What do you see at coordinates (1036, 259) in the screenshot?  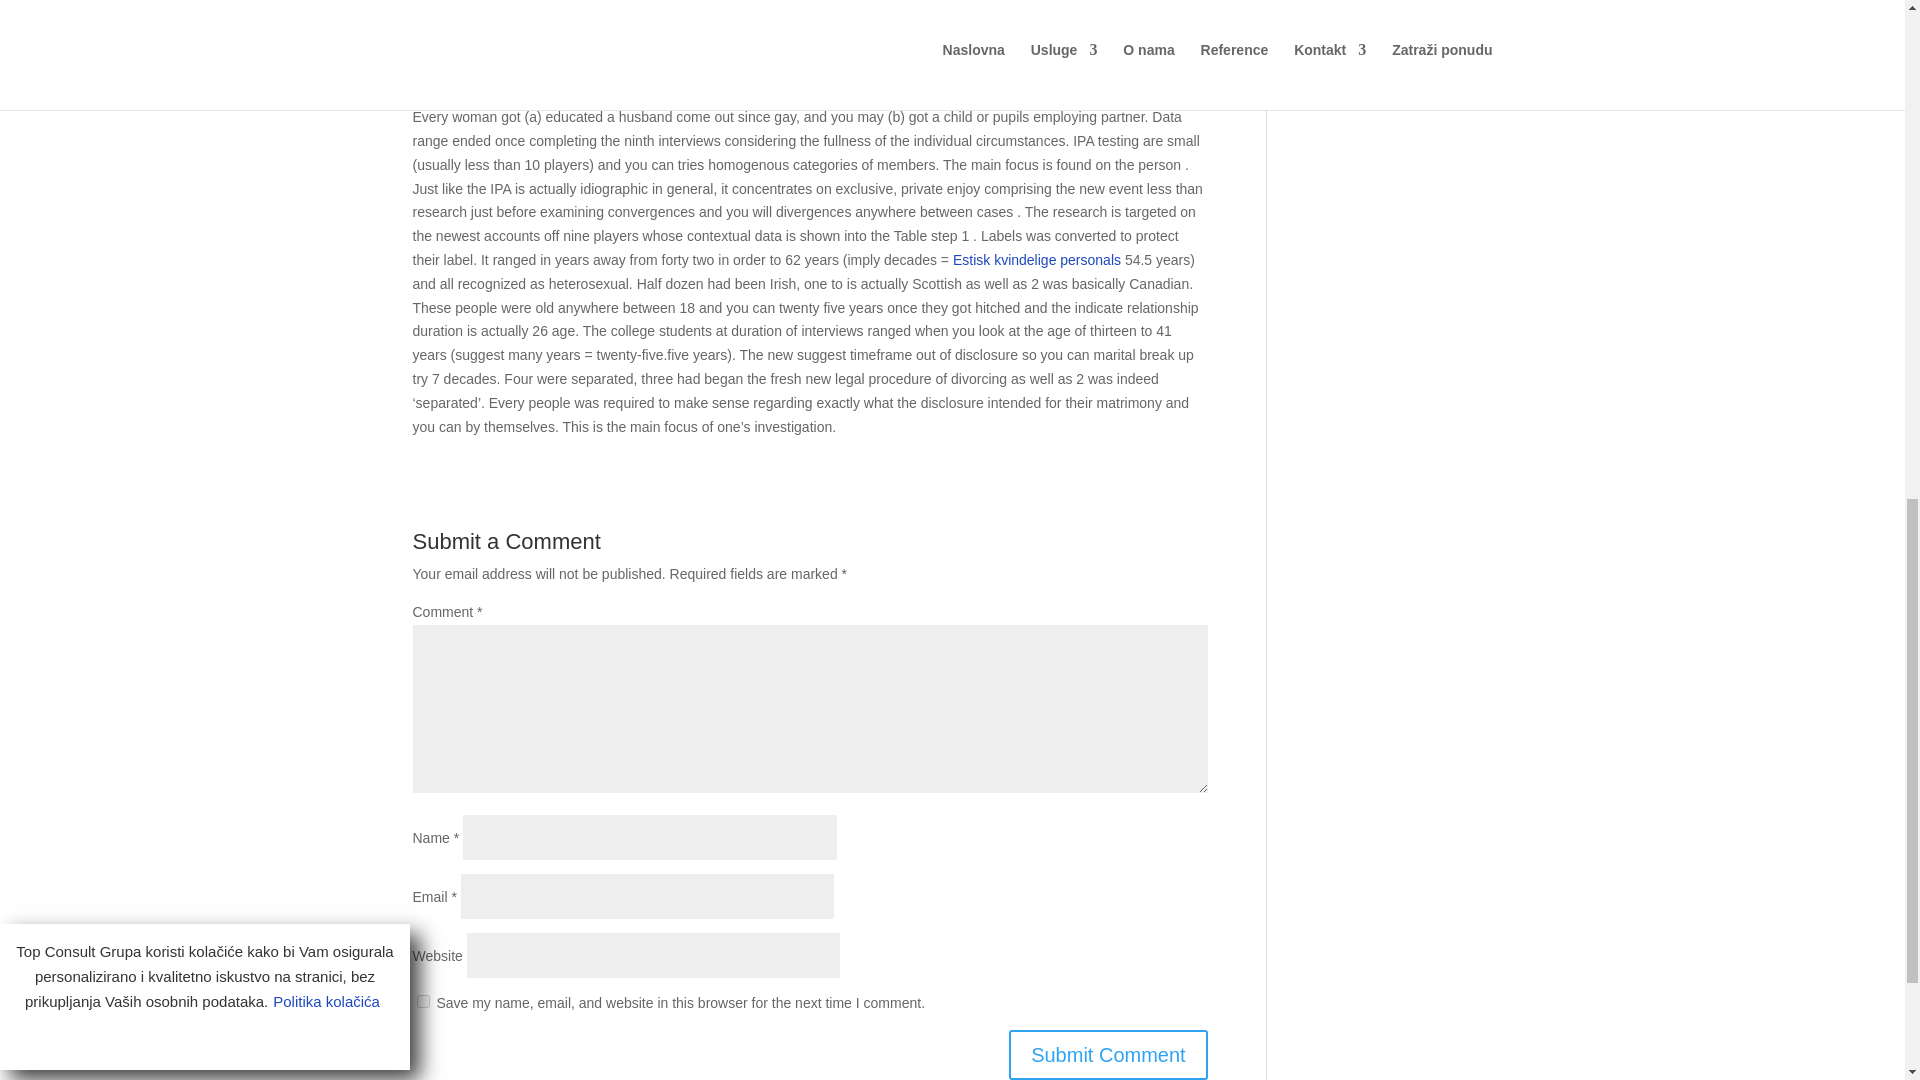 I see `Estisk kvindelige personals` at bounding box center [1036, 259].